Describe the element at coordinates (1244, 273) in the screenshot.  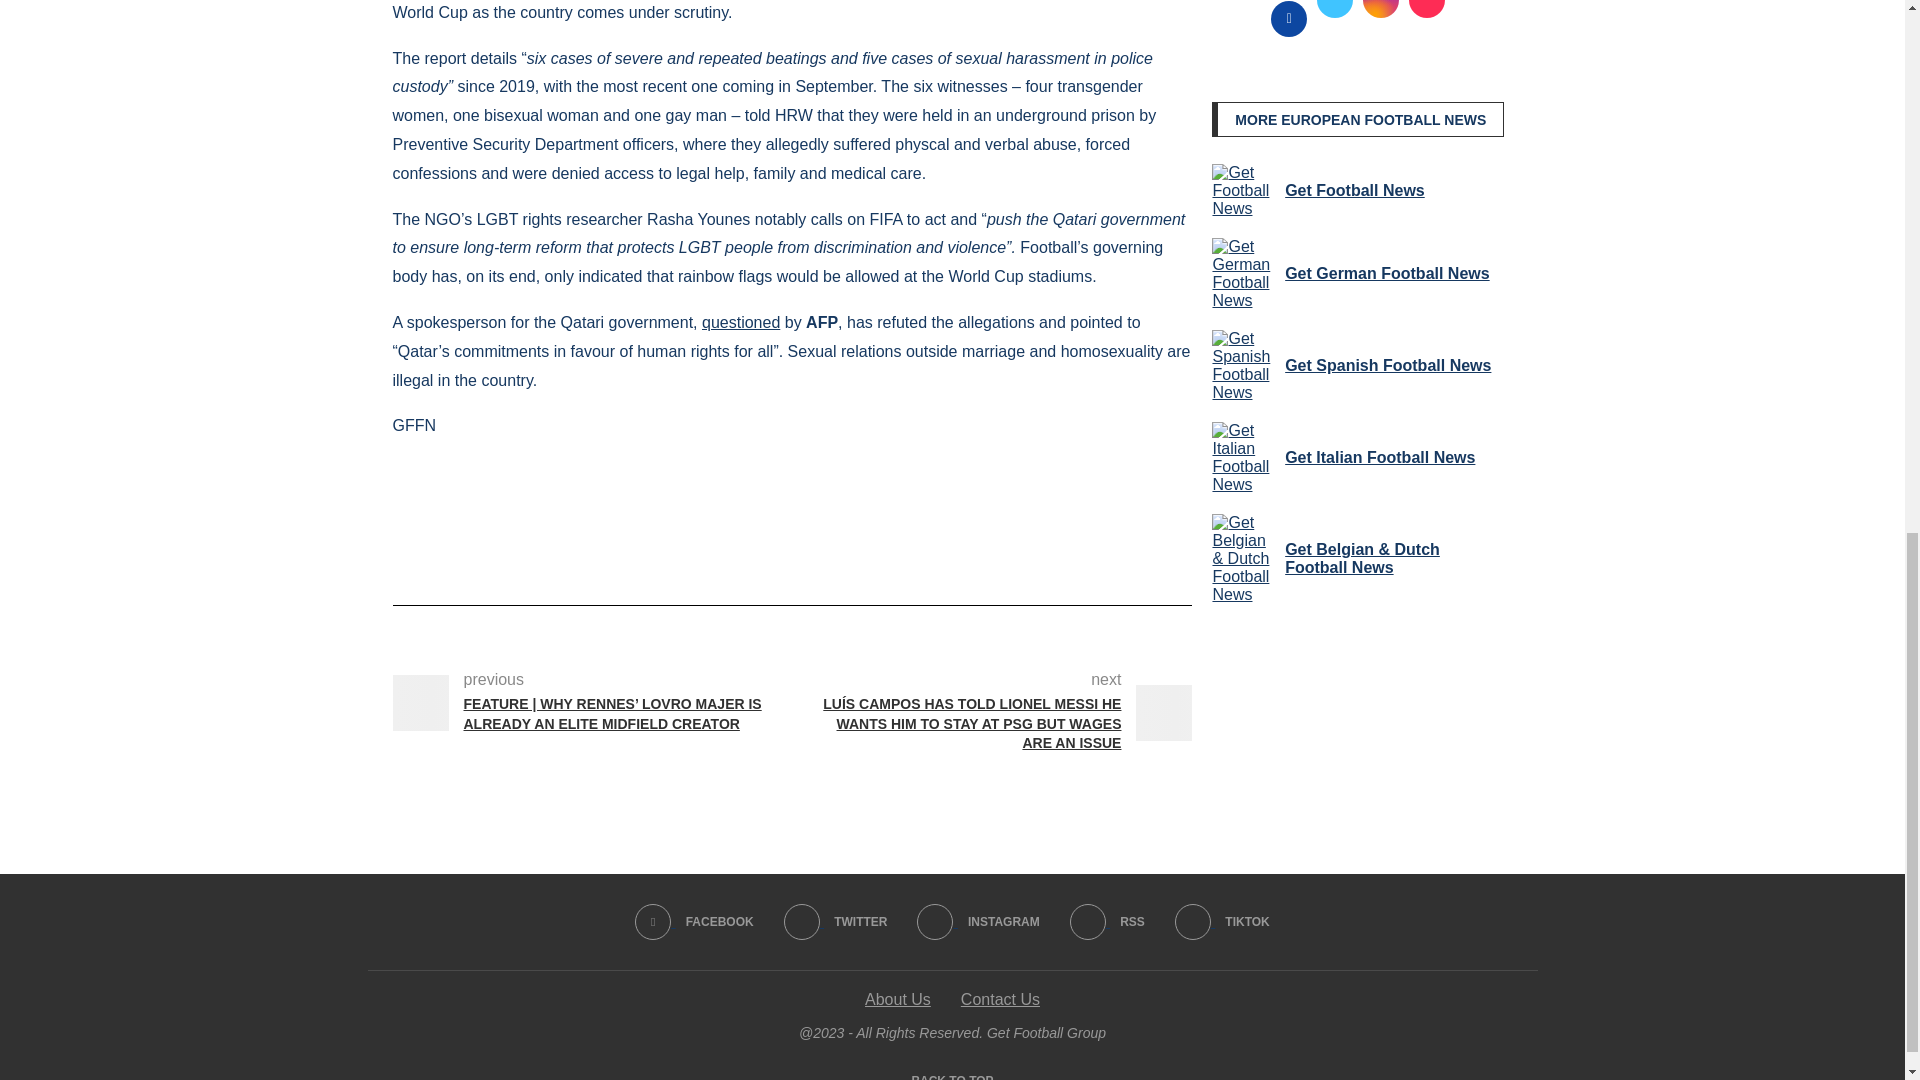
I see `Get German Football News` at that location.